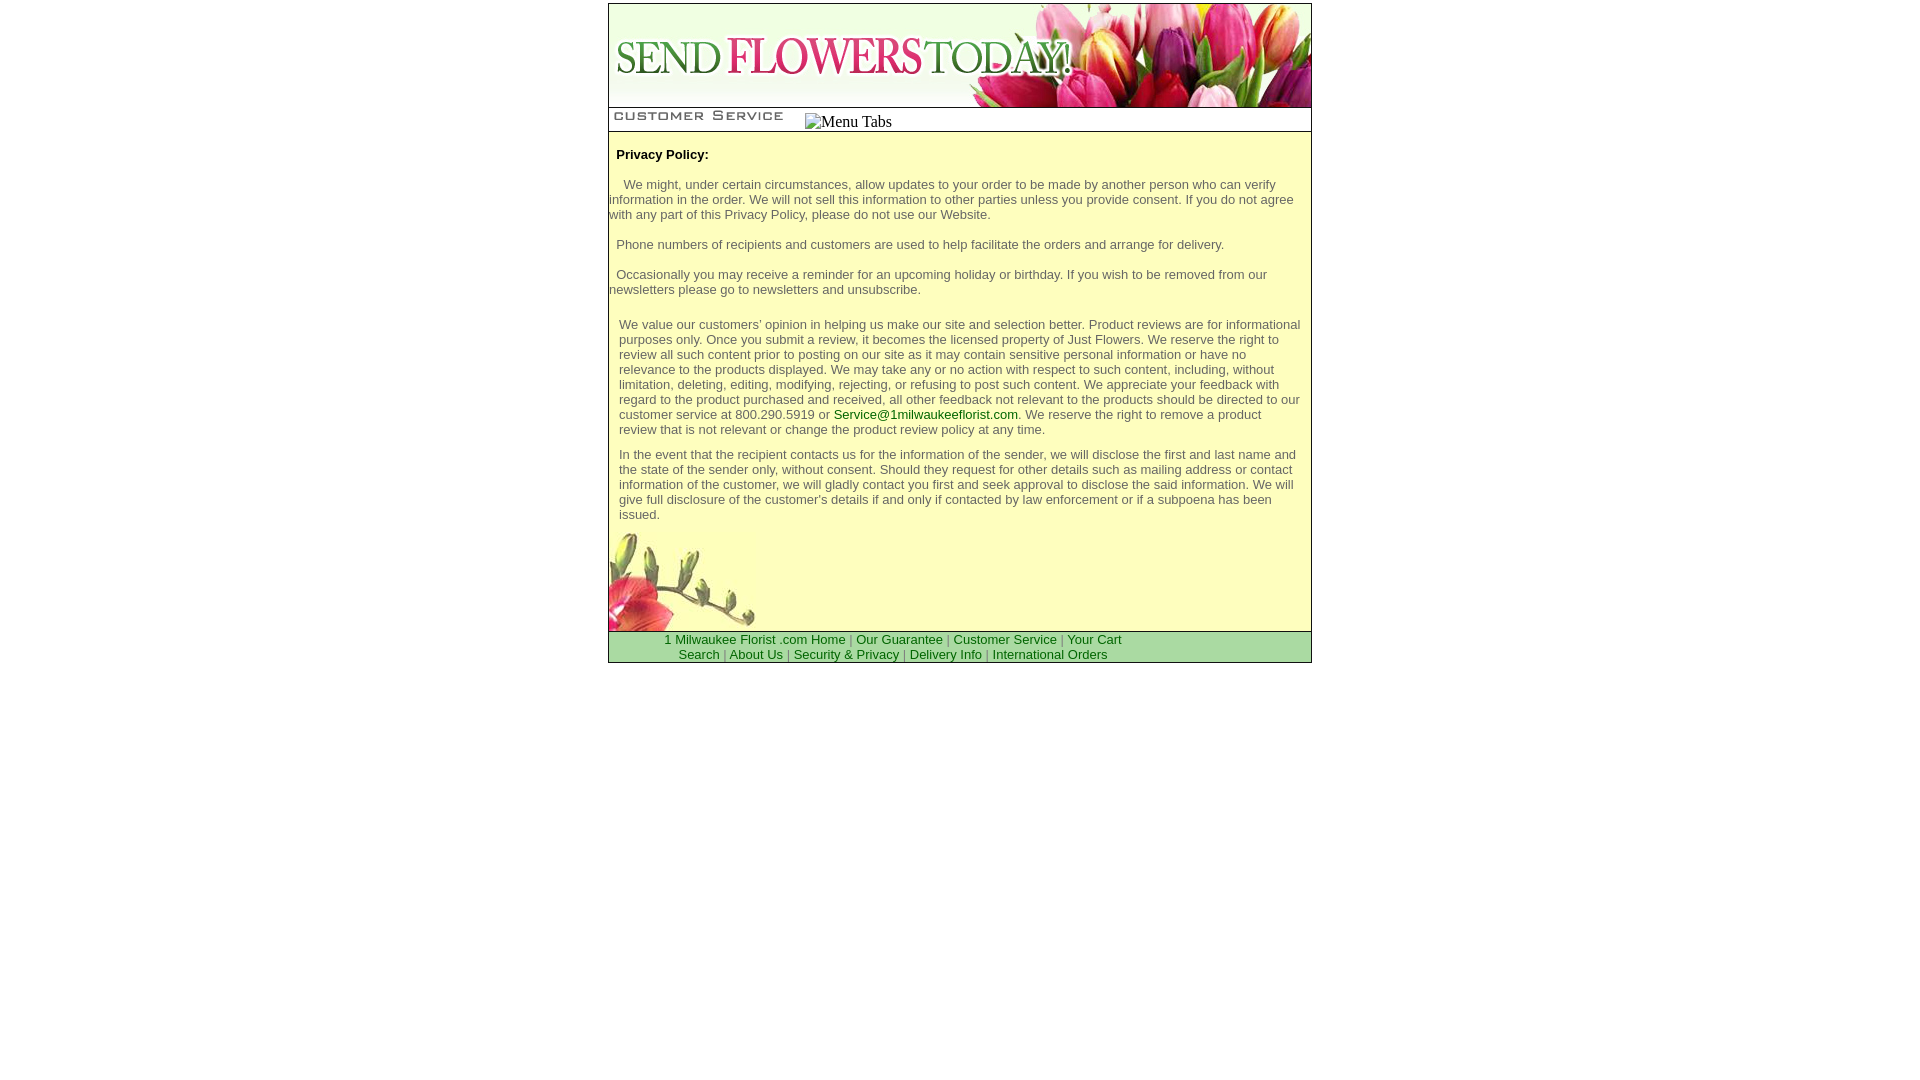 Image resolution: width=1920 pixels, height=1080 pixels. What do you see at coordinates (698, 654) in the screenshot?
I see `Search` at bounding box center [698, 654].